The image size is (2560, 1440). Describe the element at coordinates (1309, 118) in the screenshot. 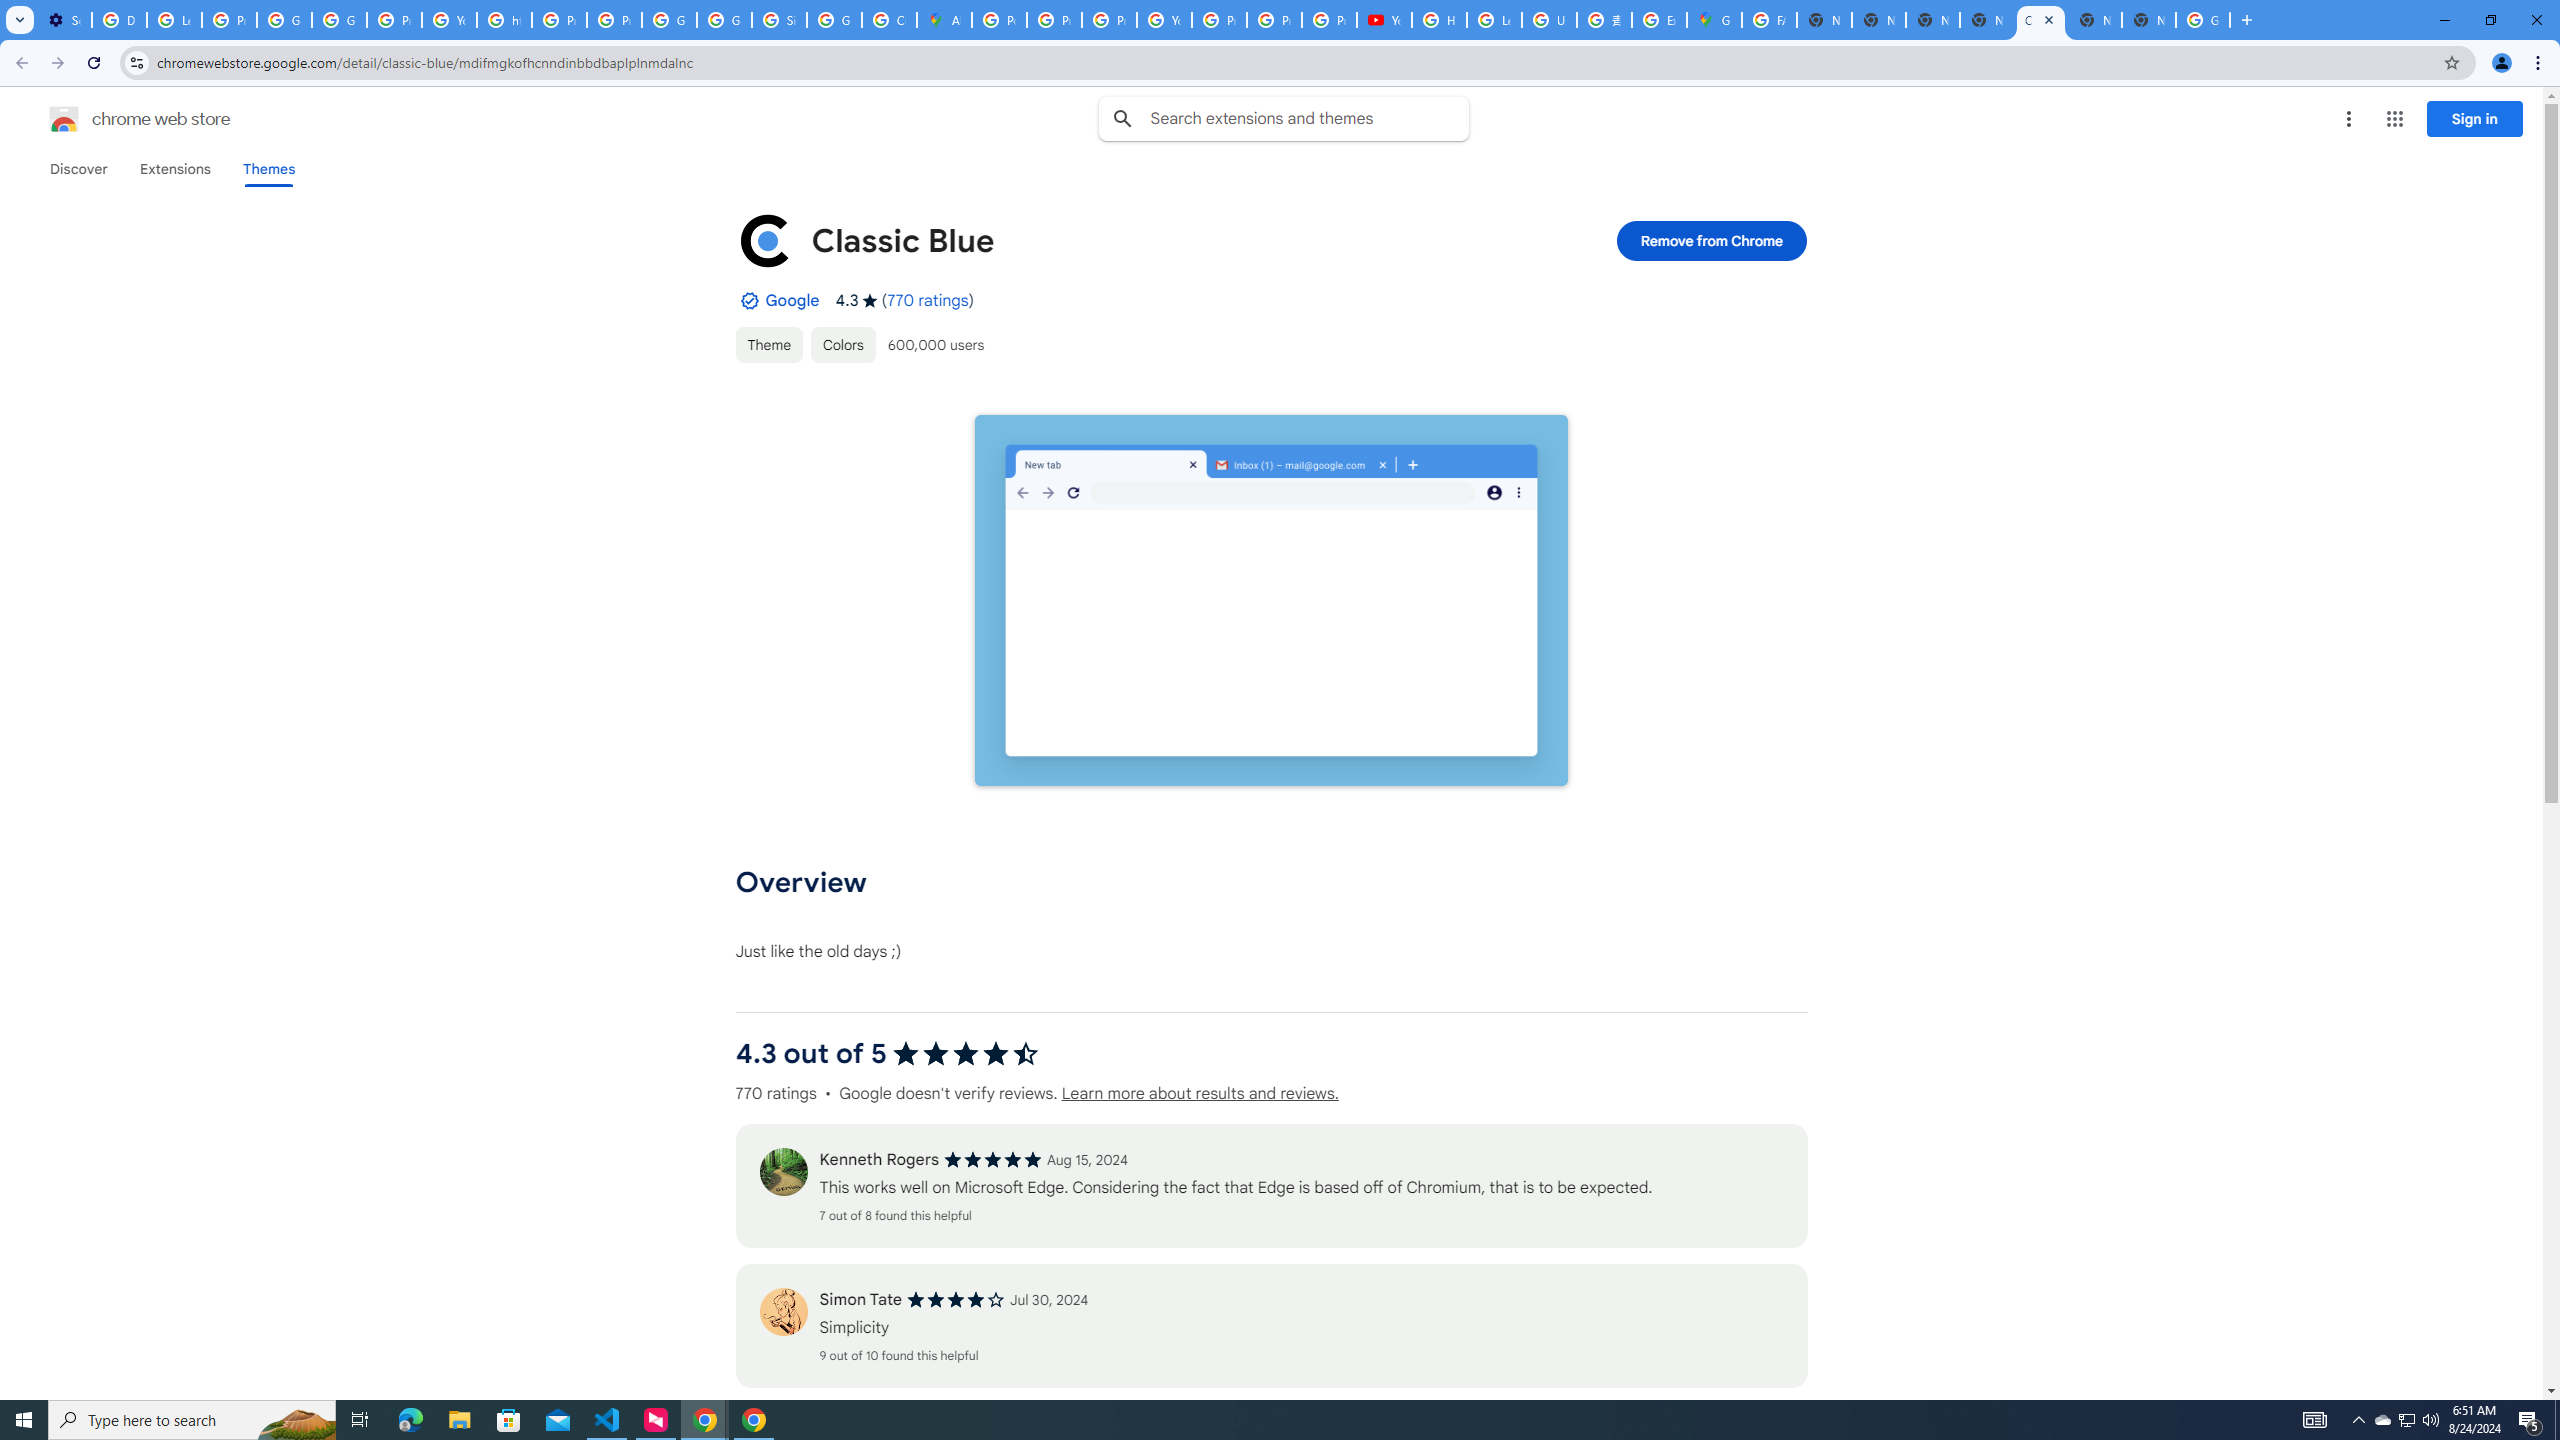

I see `Search input` at that location.